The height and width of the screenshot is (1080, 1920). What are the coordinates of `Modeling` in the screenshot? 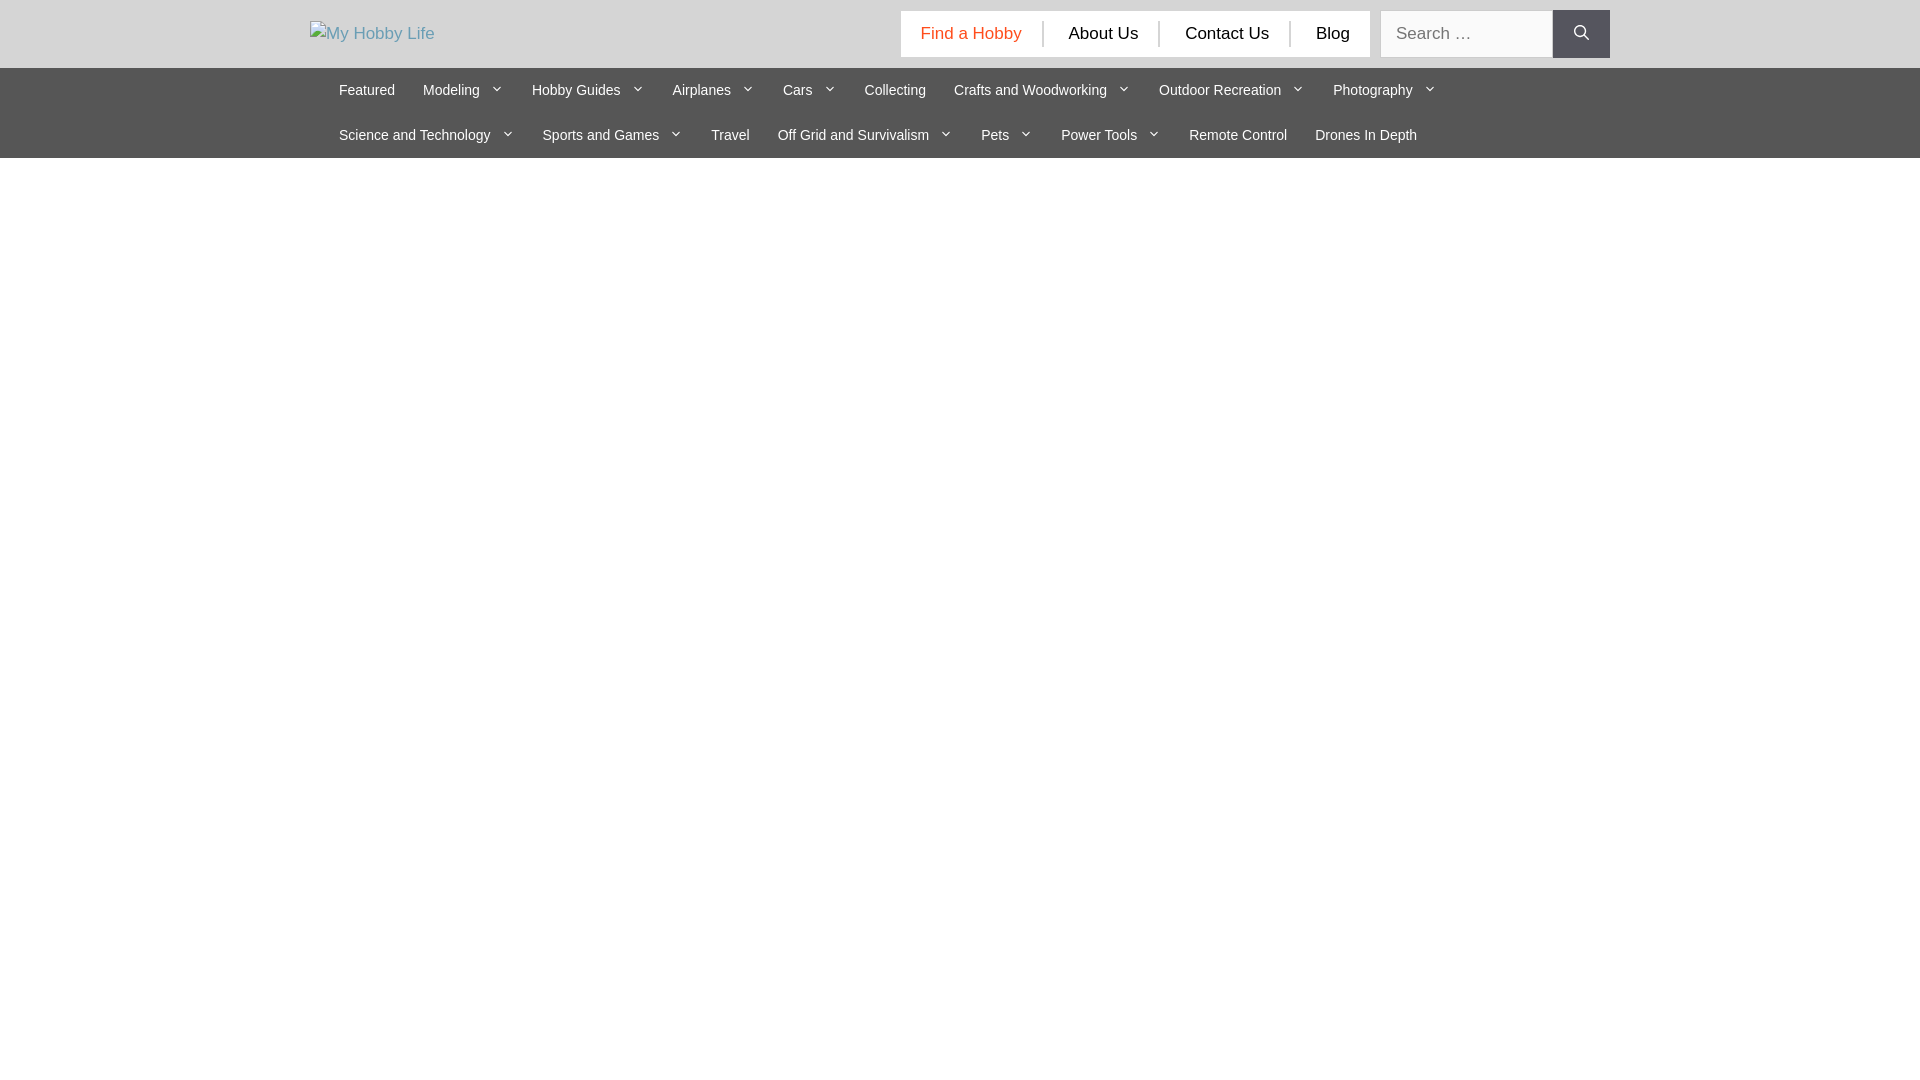 It's located at (463, 90).